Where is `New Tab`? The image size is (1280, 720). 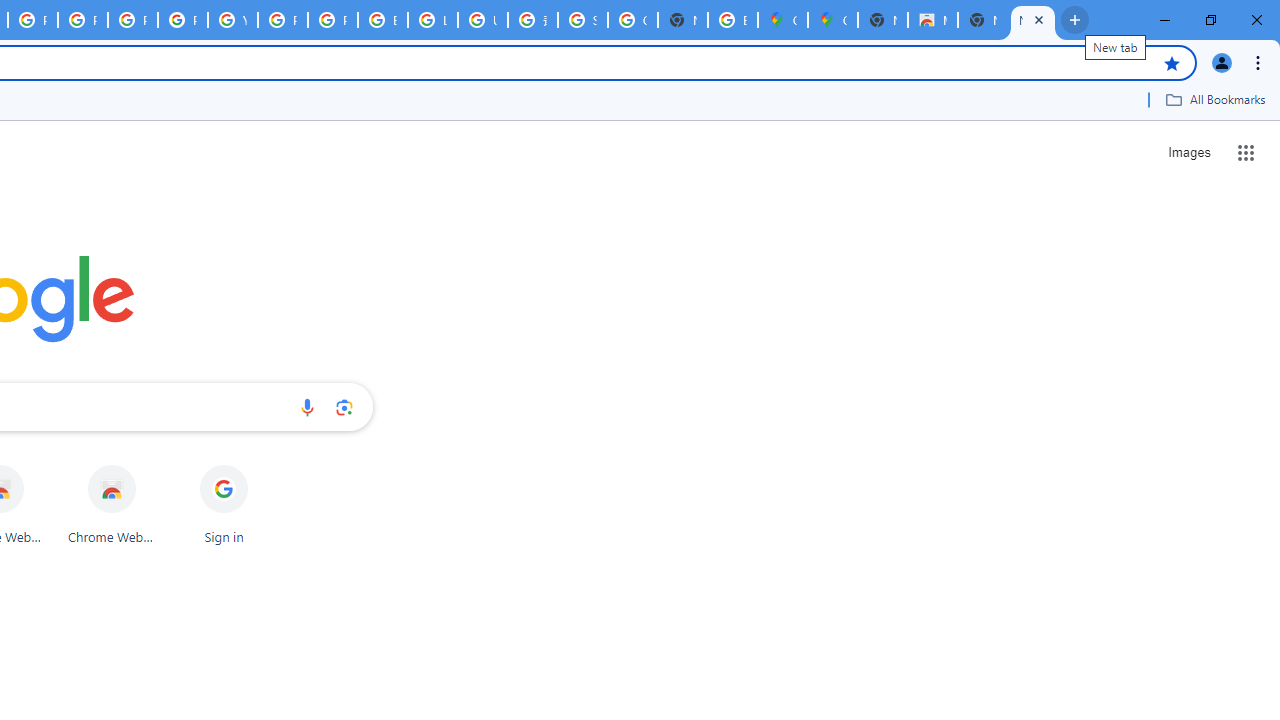
New Tab is located at coordinates (882, 20).